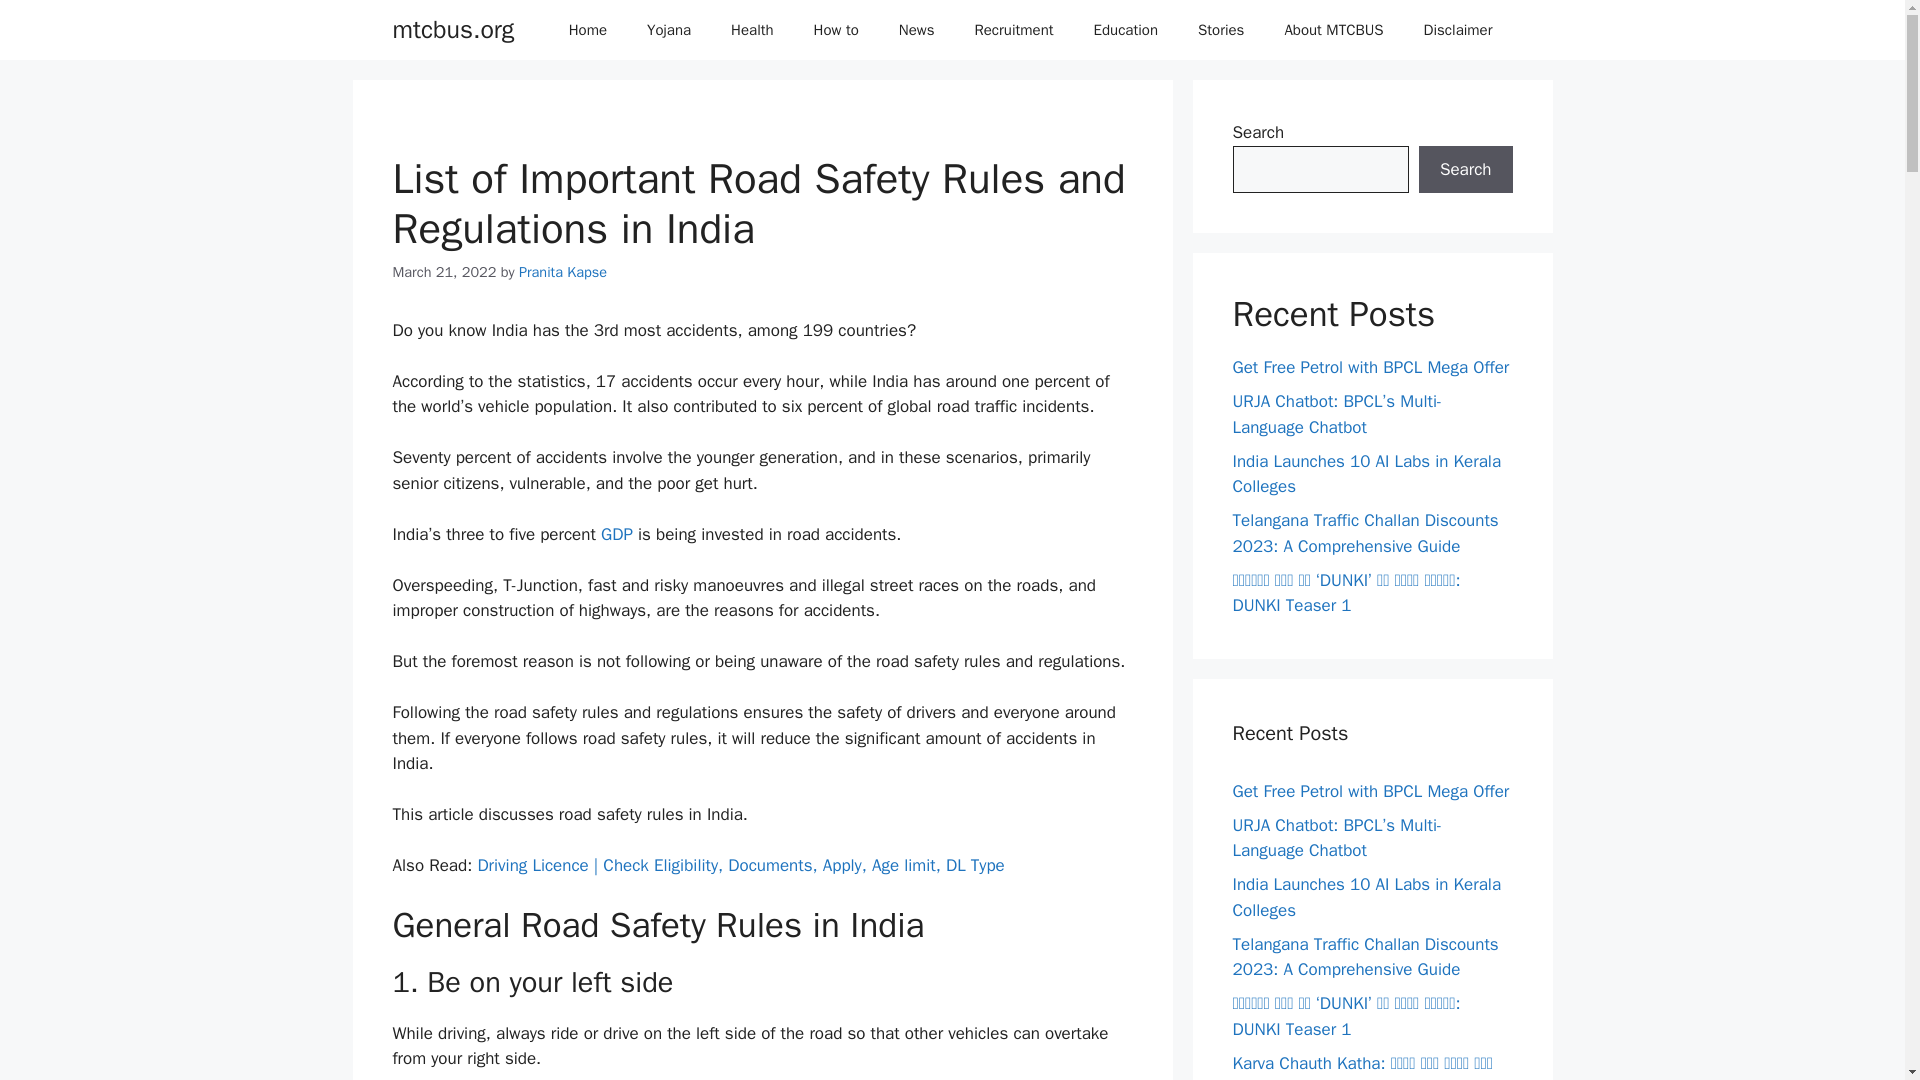 This screenshot has width=1920, height=1080. What do you see at coordinates (1465, 170) in the screenshot?
I see `Search` at bounding box center [1465, 170].